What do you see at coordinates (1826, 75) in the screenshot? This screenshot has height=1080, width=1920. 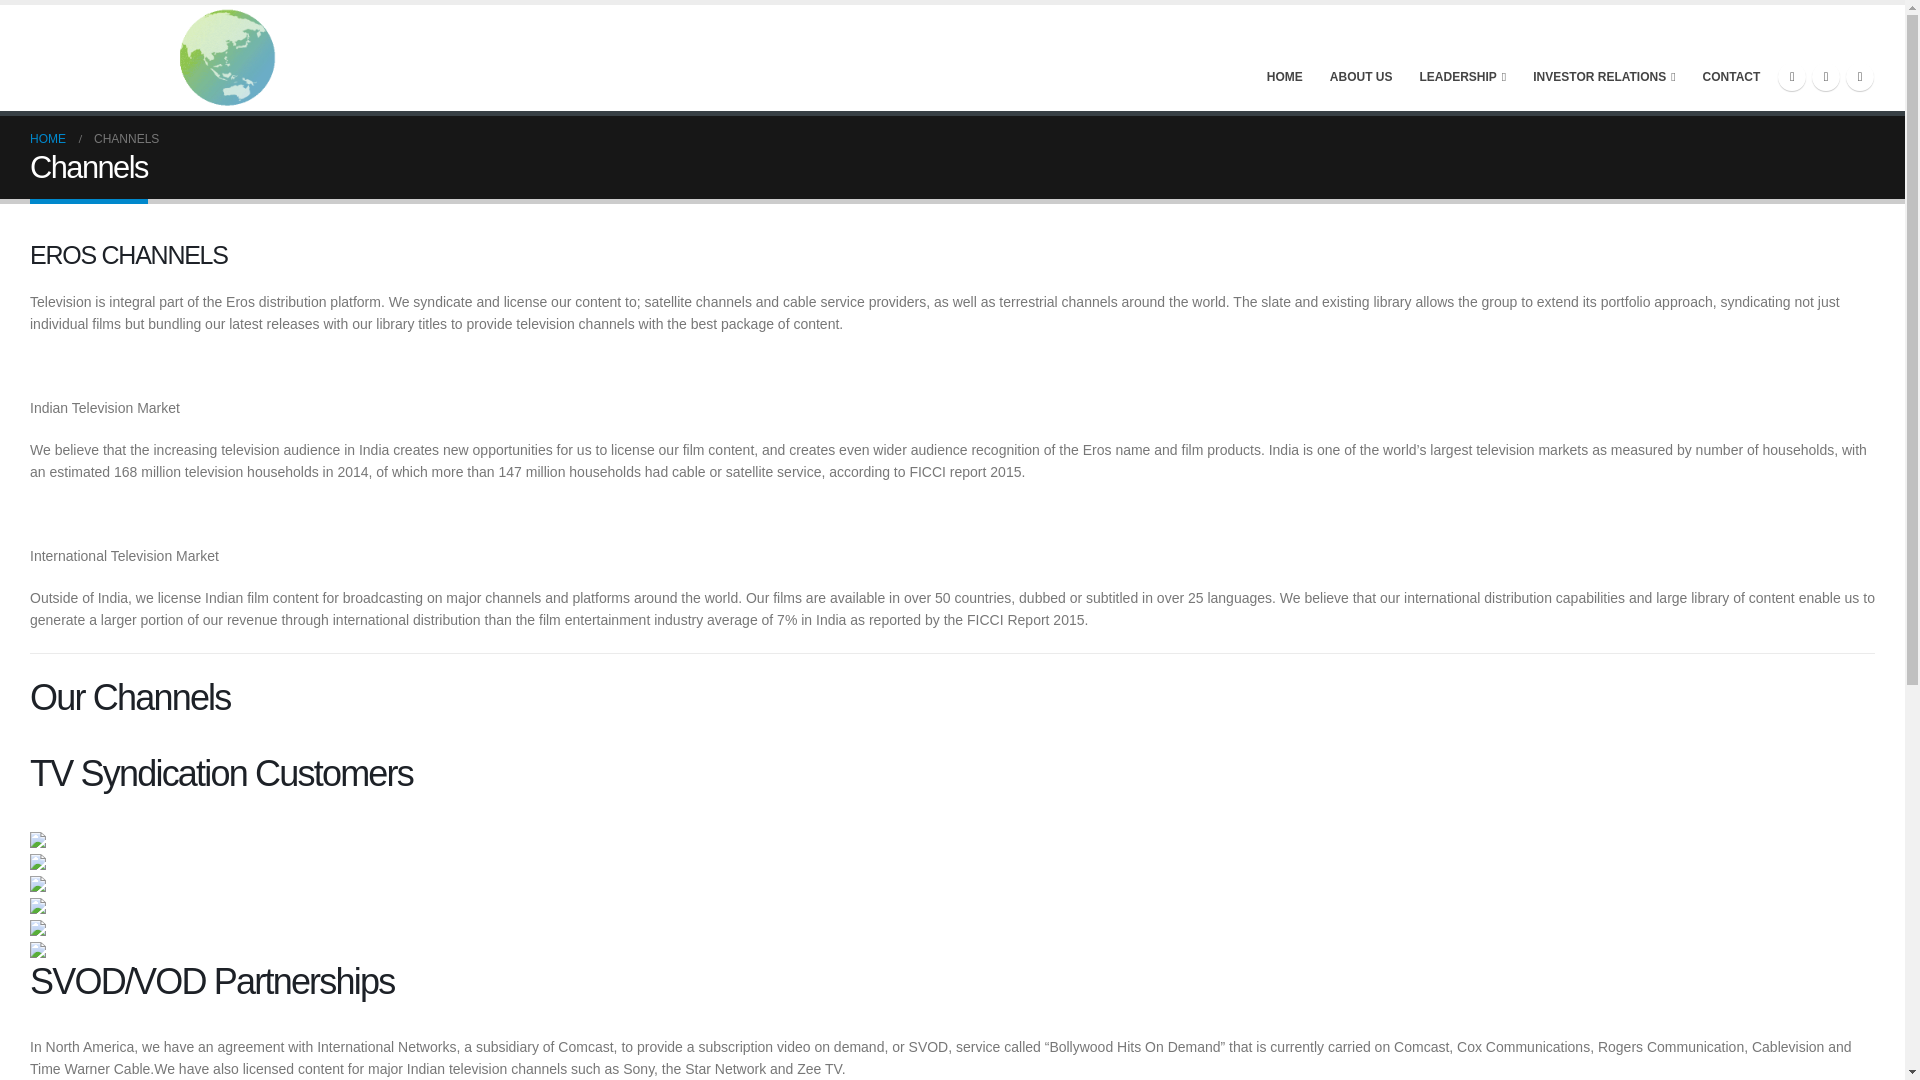 I see `Twitter` at bounding box center [1826, 75].